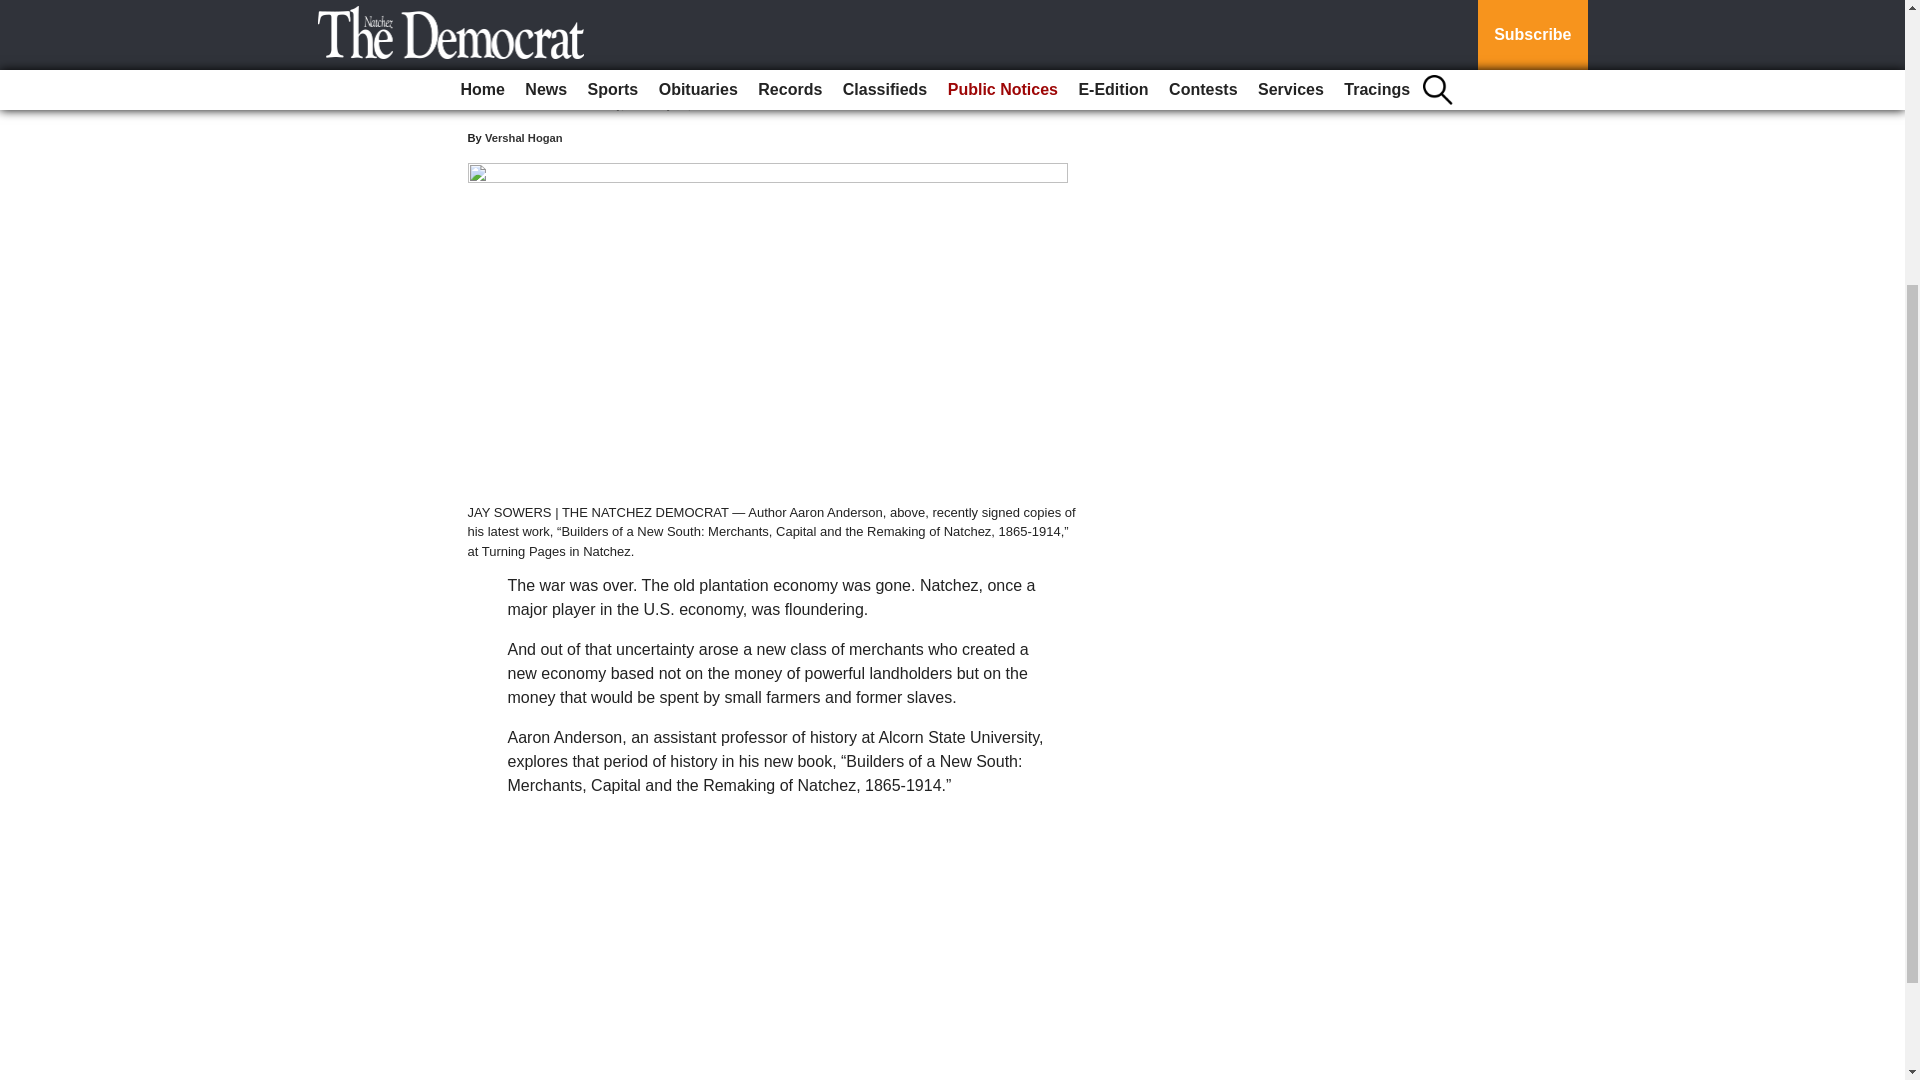  What do you see at coordinates (524, 137) in the screenshot?
I see `Vershal Hogan` at bounding box center [524, 137].